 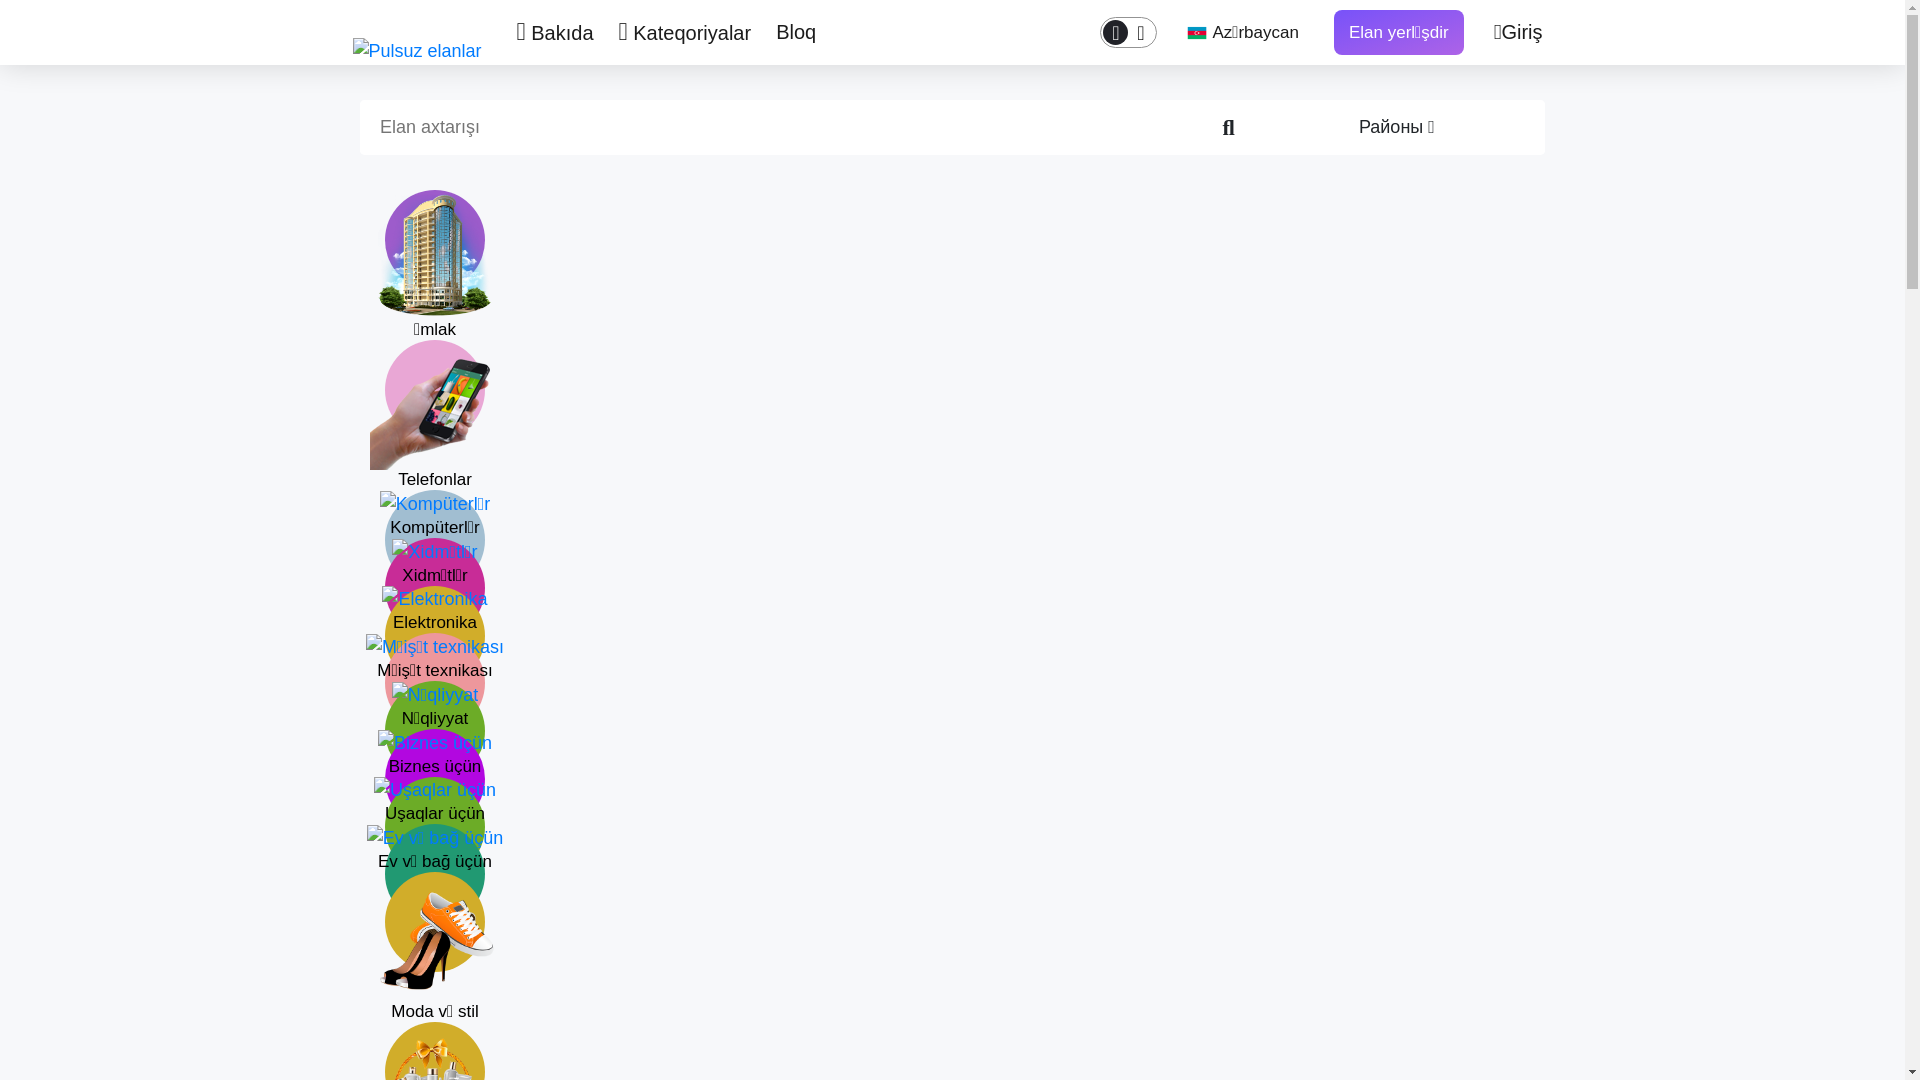 What do you see at coordinates (435, 442) in the screenshot?
I see `Telefonlar` at bounding box center [435, 442].